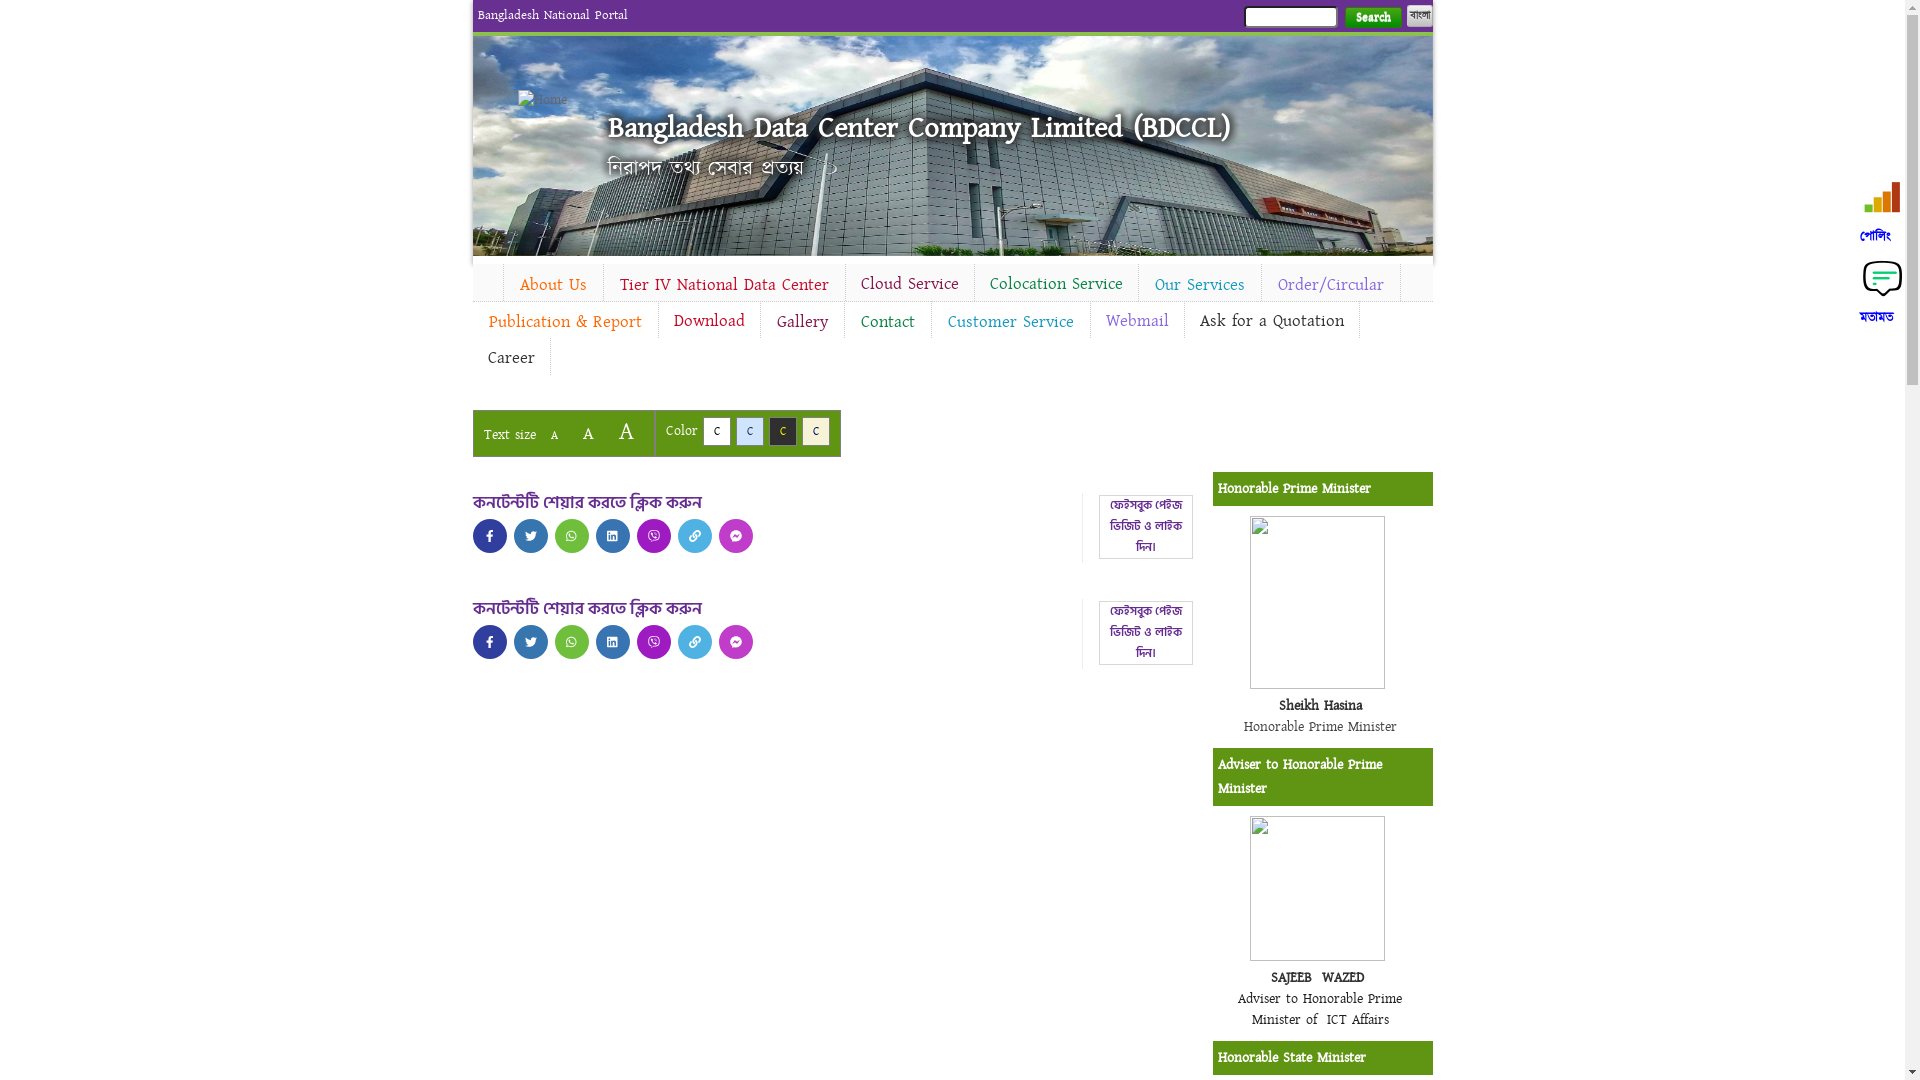 The height and width of the screenshot is (1080, 1920). I want to click on Order/Circular, so click(1331, 285).